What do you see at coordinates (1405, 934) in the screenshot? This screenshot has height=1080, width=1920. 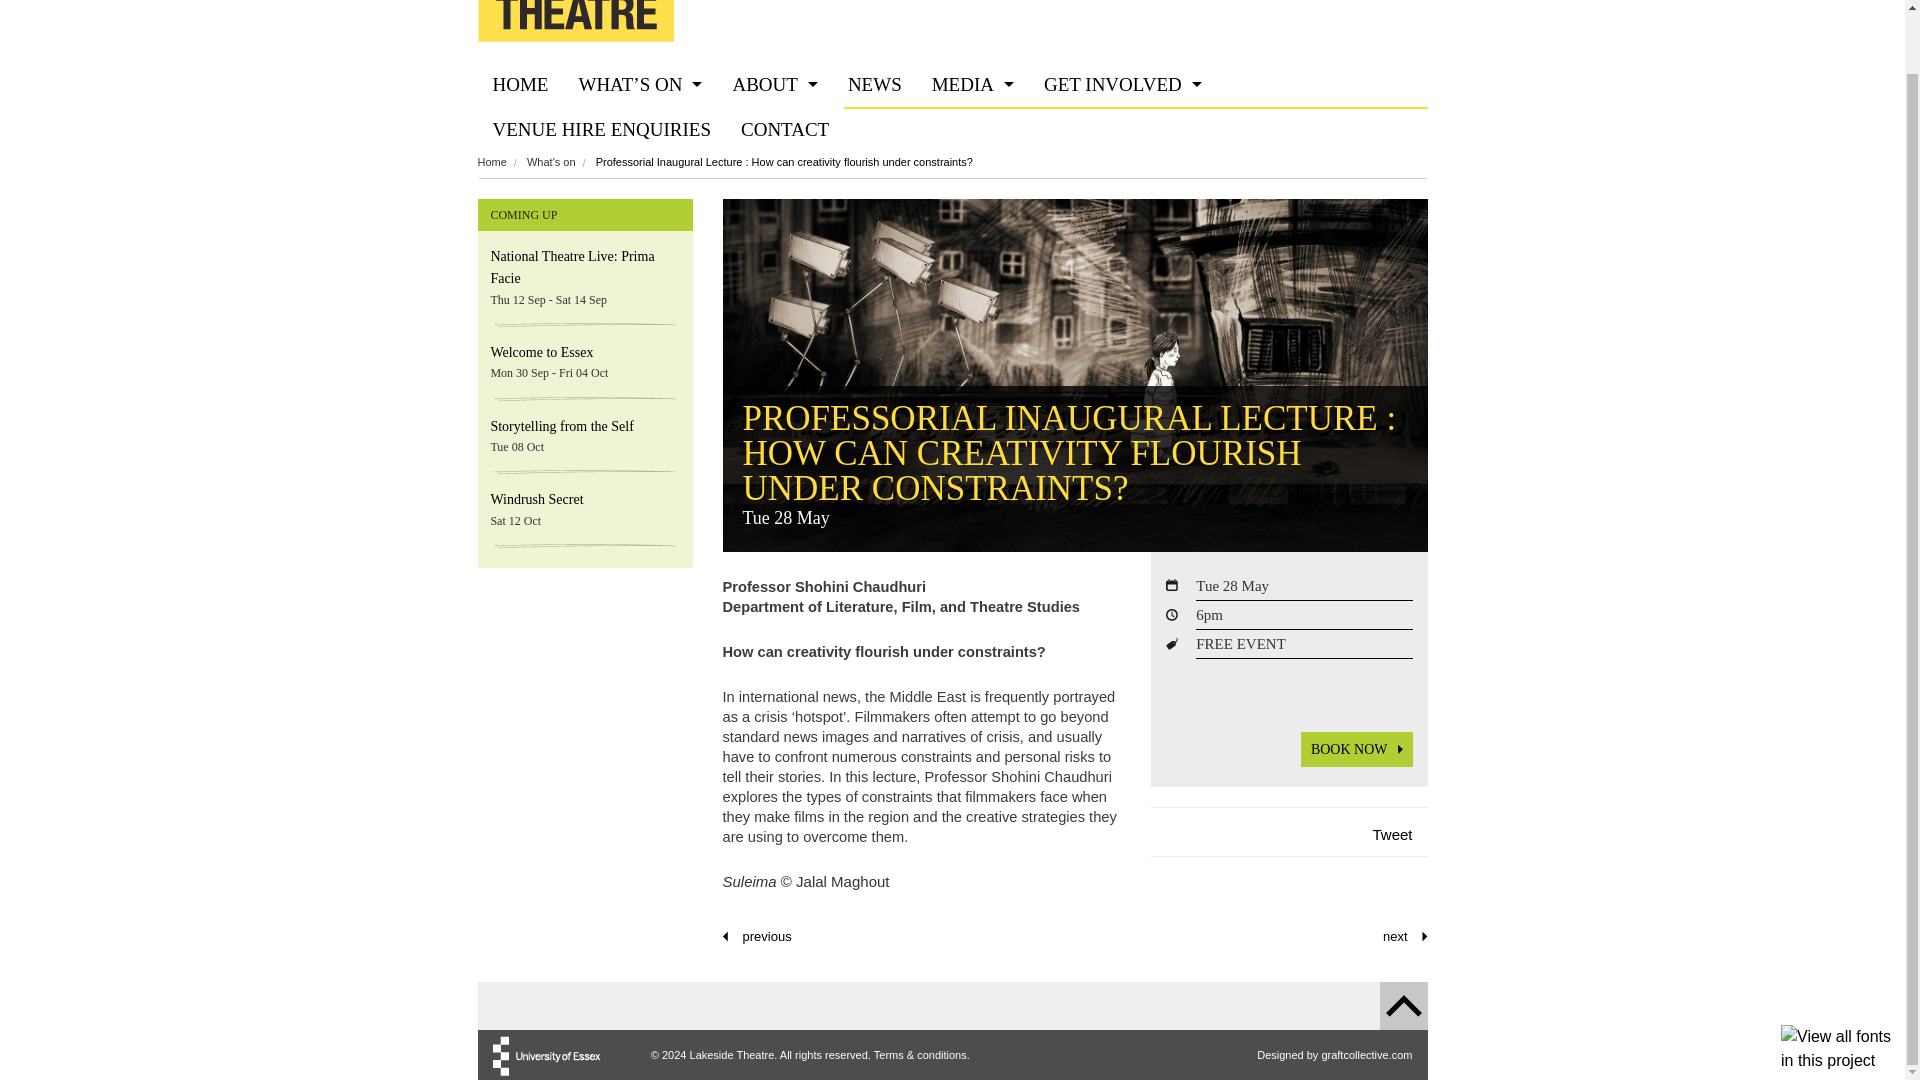 I see `Re:Write` at bounding box center [1405, 934].